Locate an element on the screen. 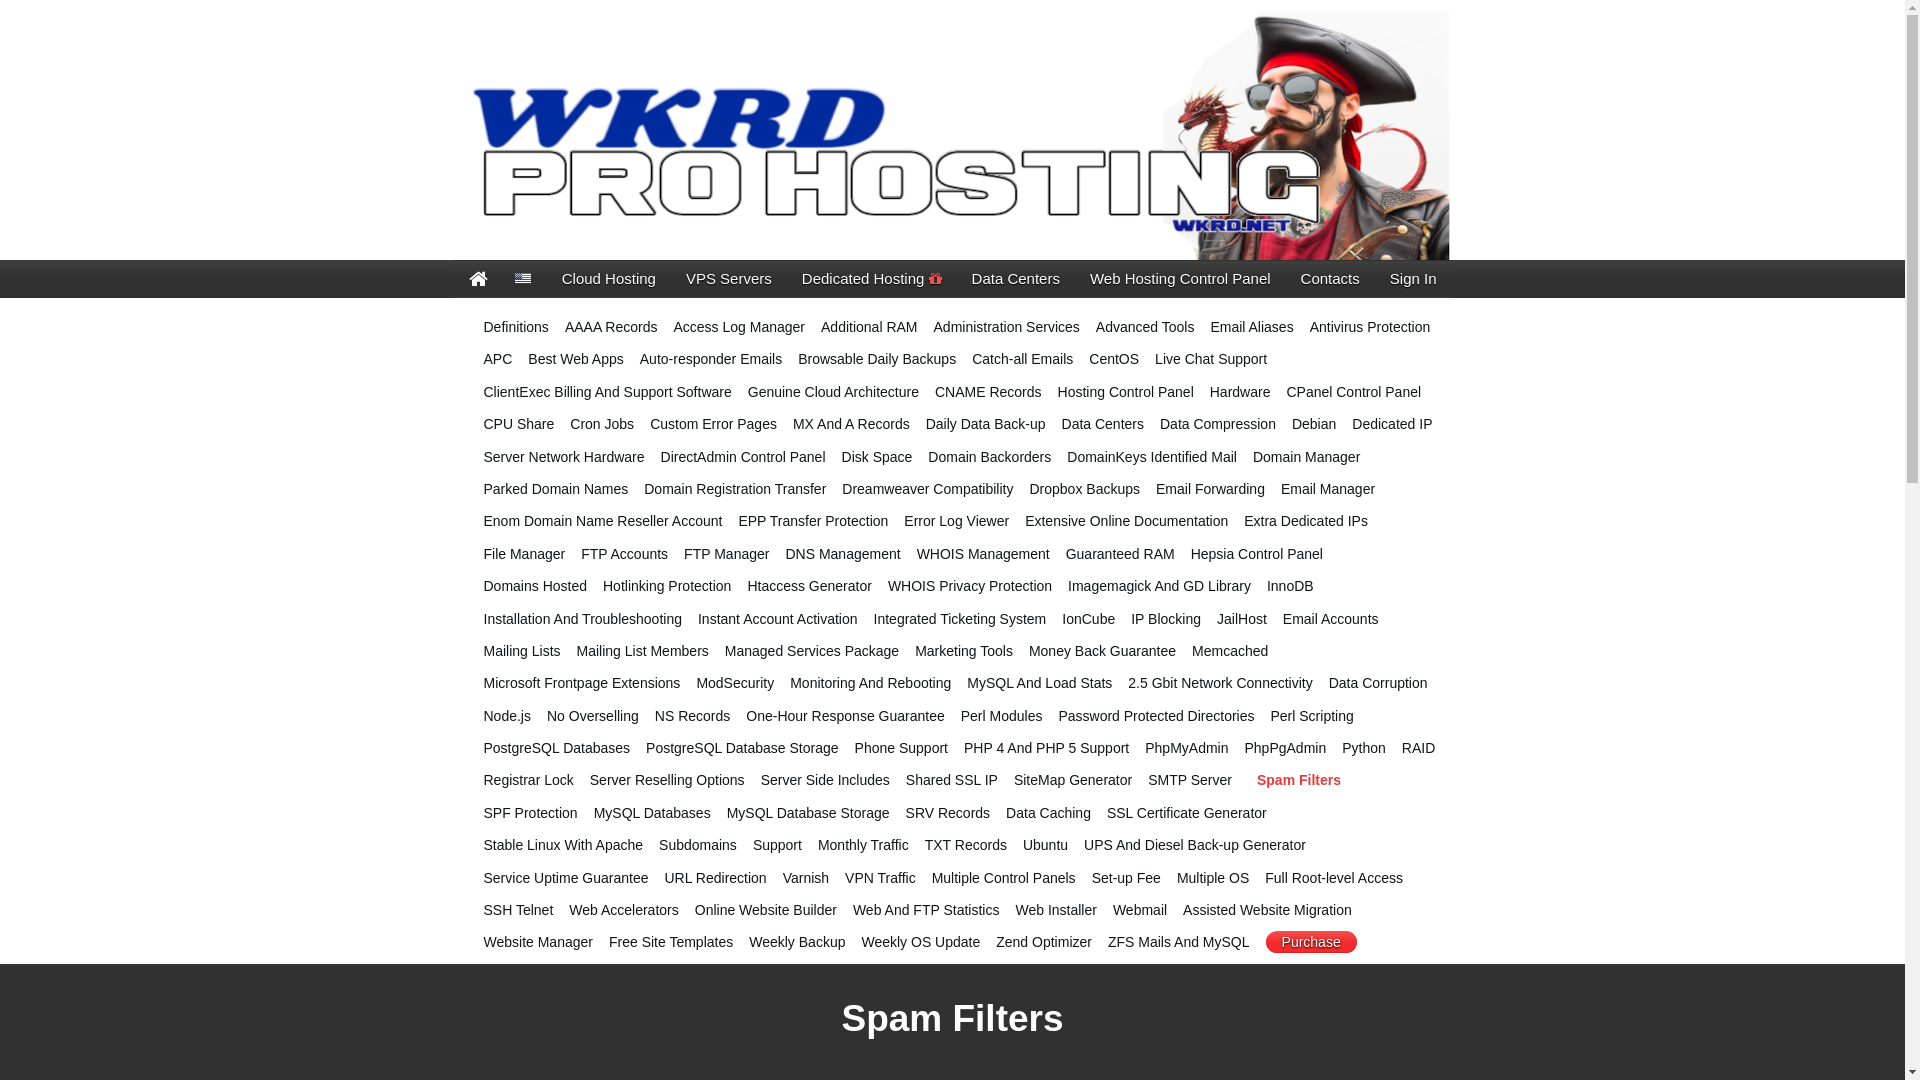 This screenshot has height=1080, width=1920. Multiple Control Panels is located at coordinates (1004, 878).